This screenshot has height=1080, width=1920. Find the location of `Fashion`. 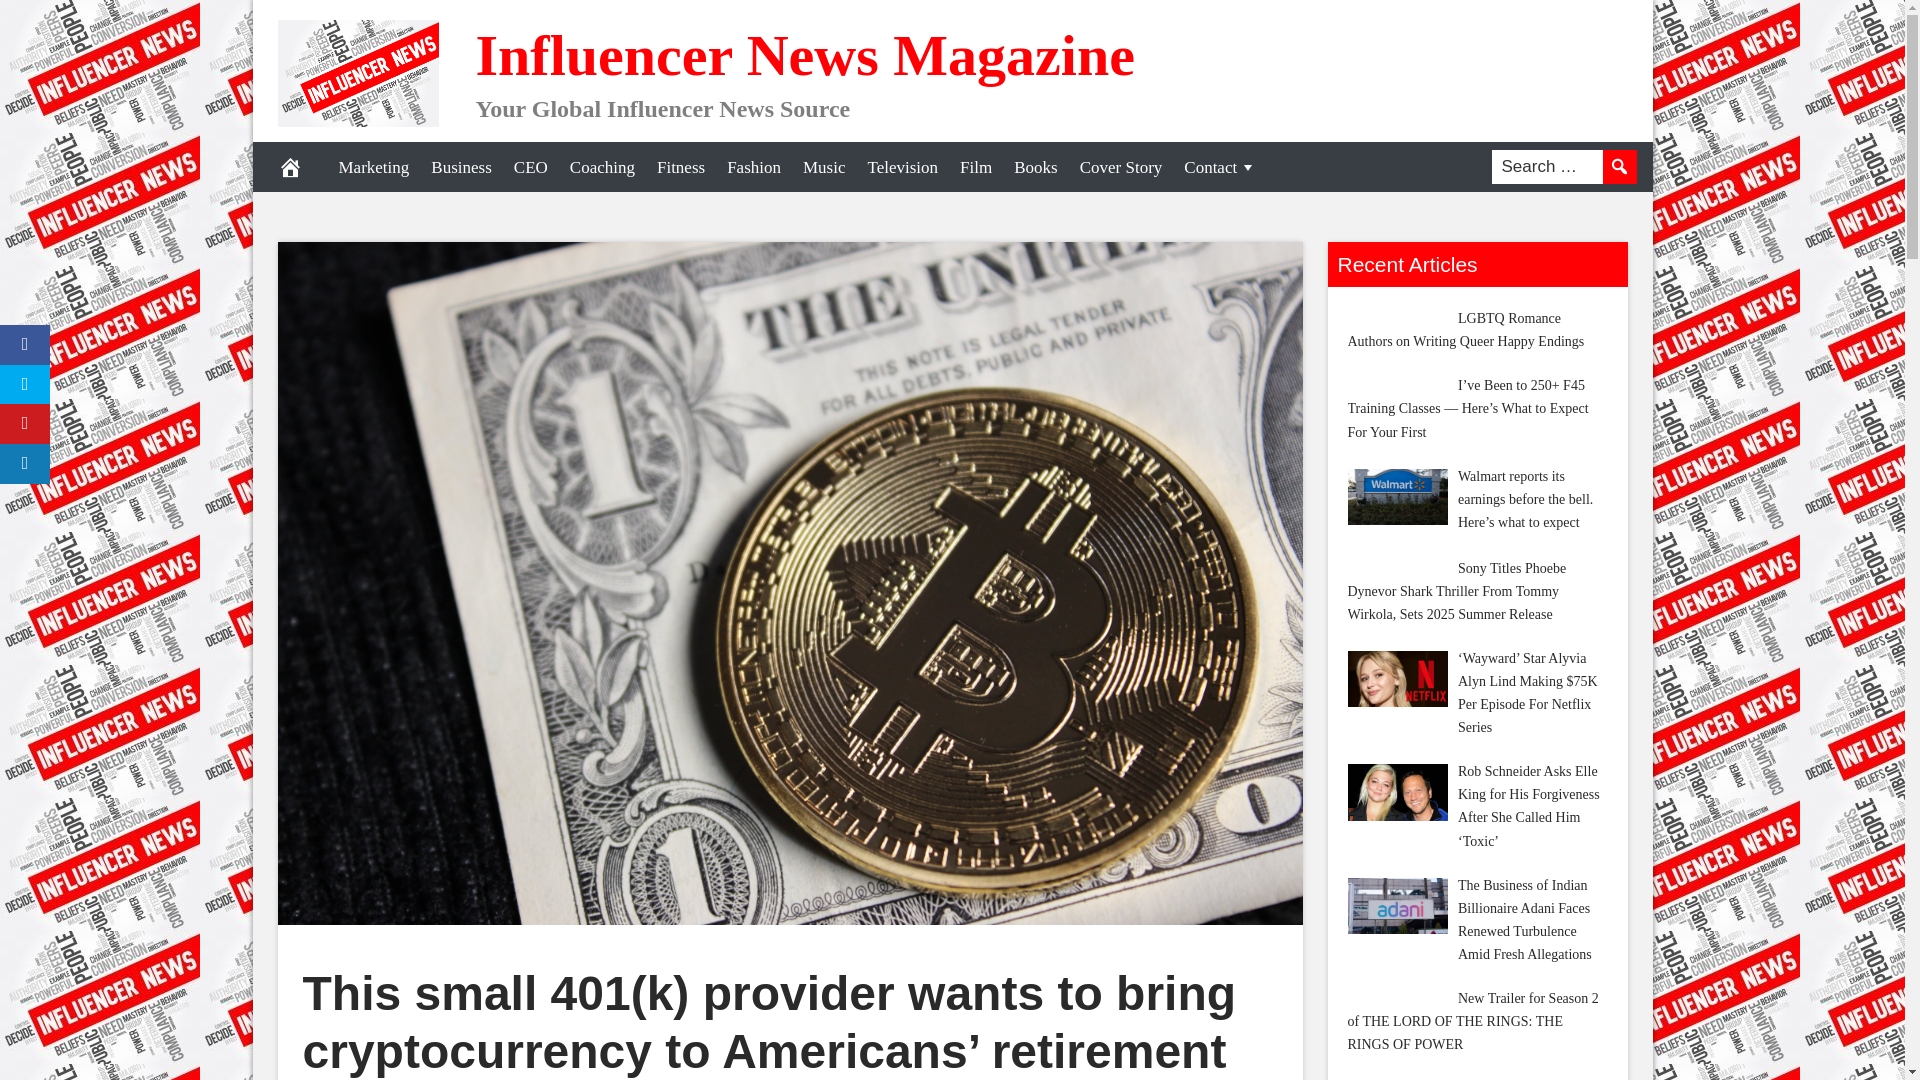

Fashion is located at coordinates (754, 166).